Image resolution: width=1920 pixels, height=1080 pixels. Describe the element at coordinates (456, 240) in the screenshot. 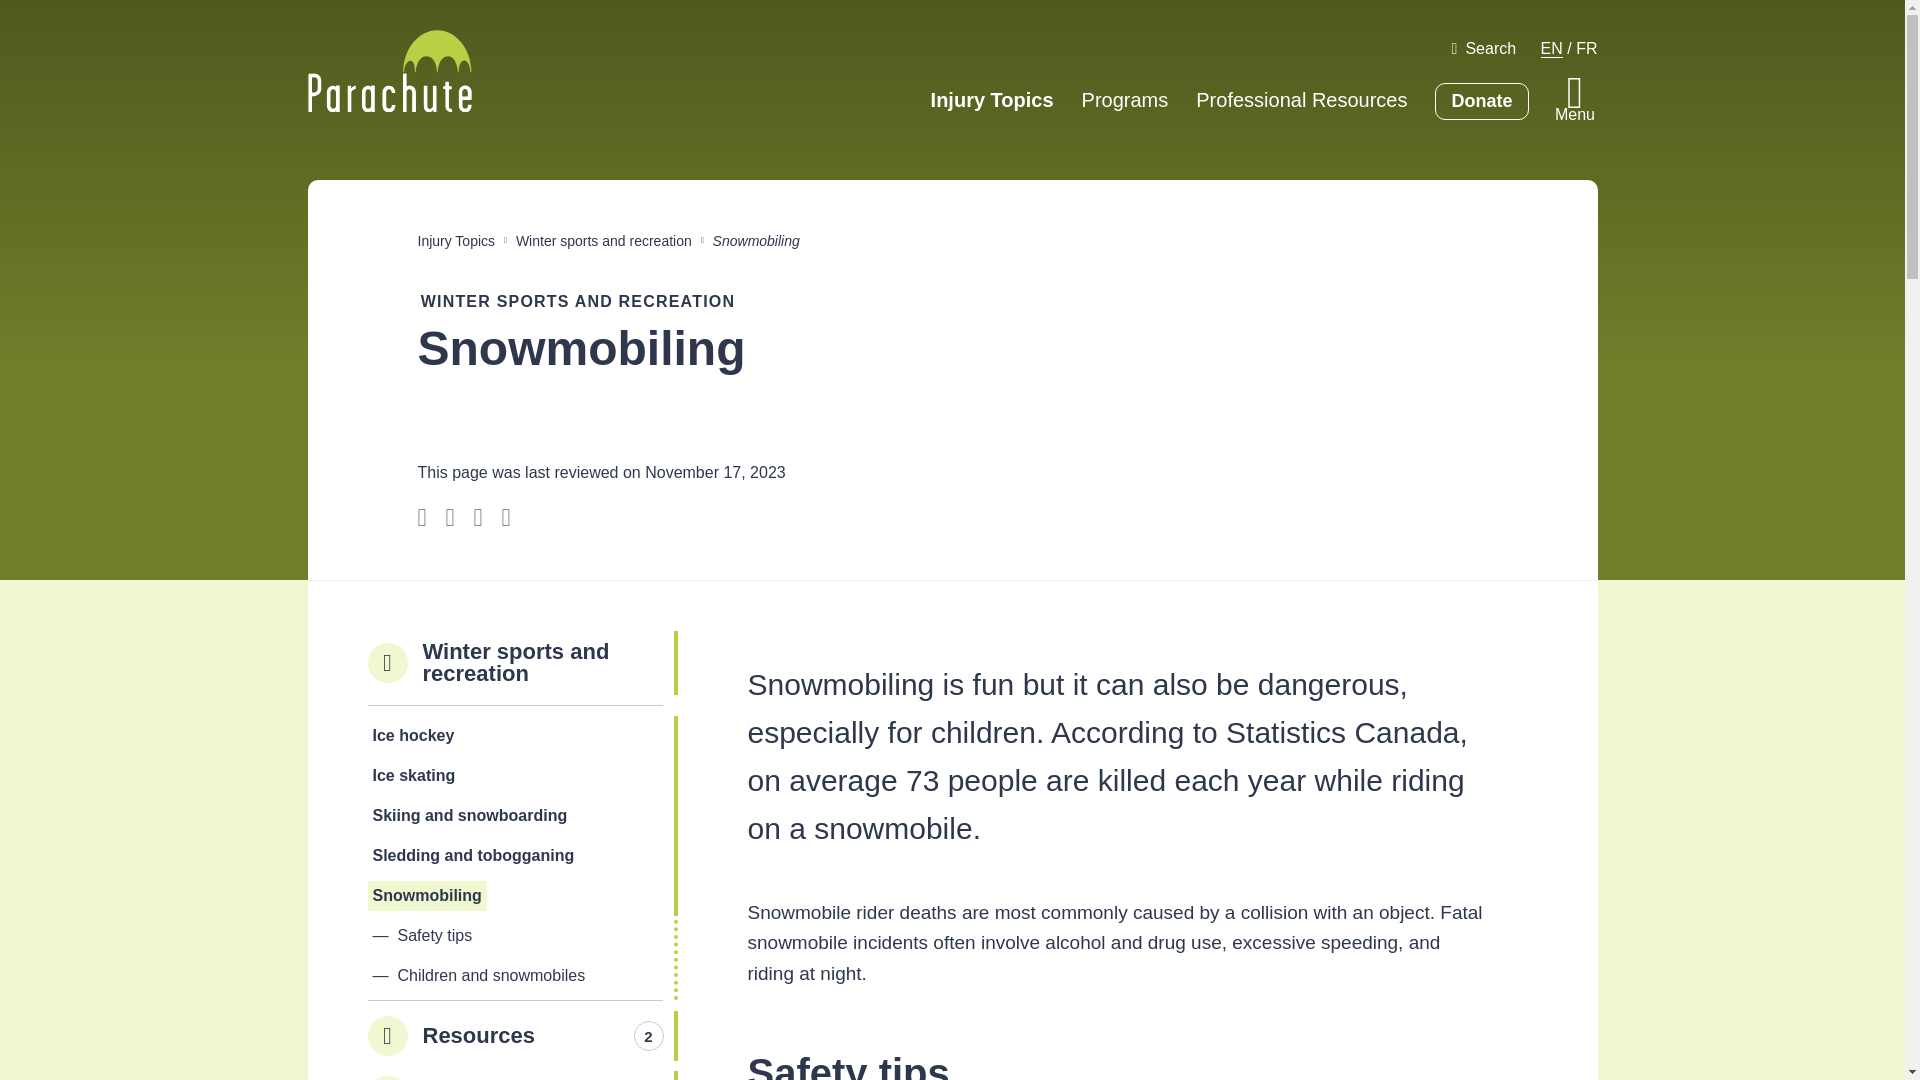

I see `Injury Topics` at that location.